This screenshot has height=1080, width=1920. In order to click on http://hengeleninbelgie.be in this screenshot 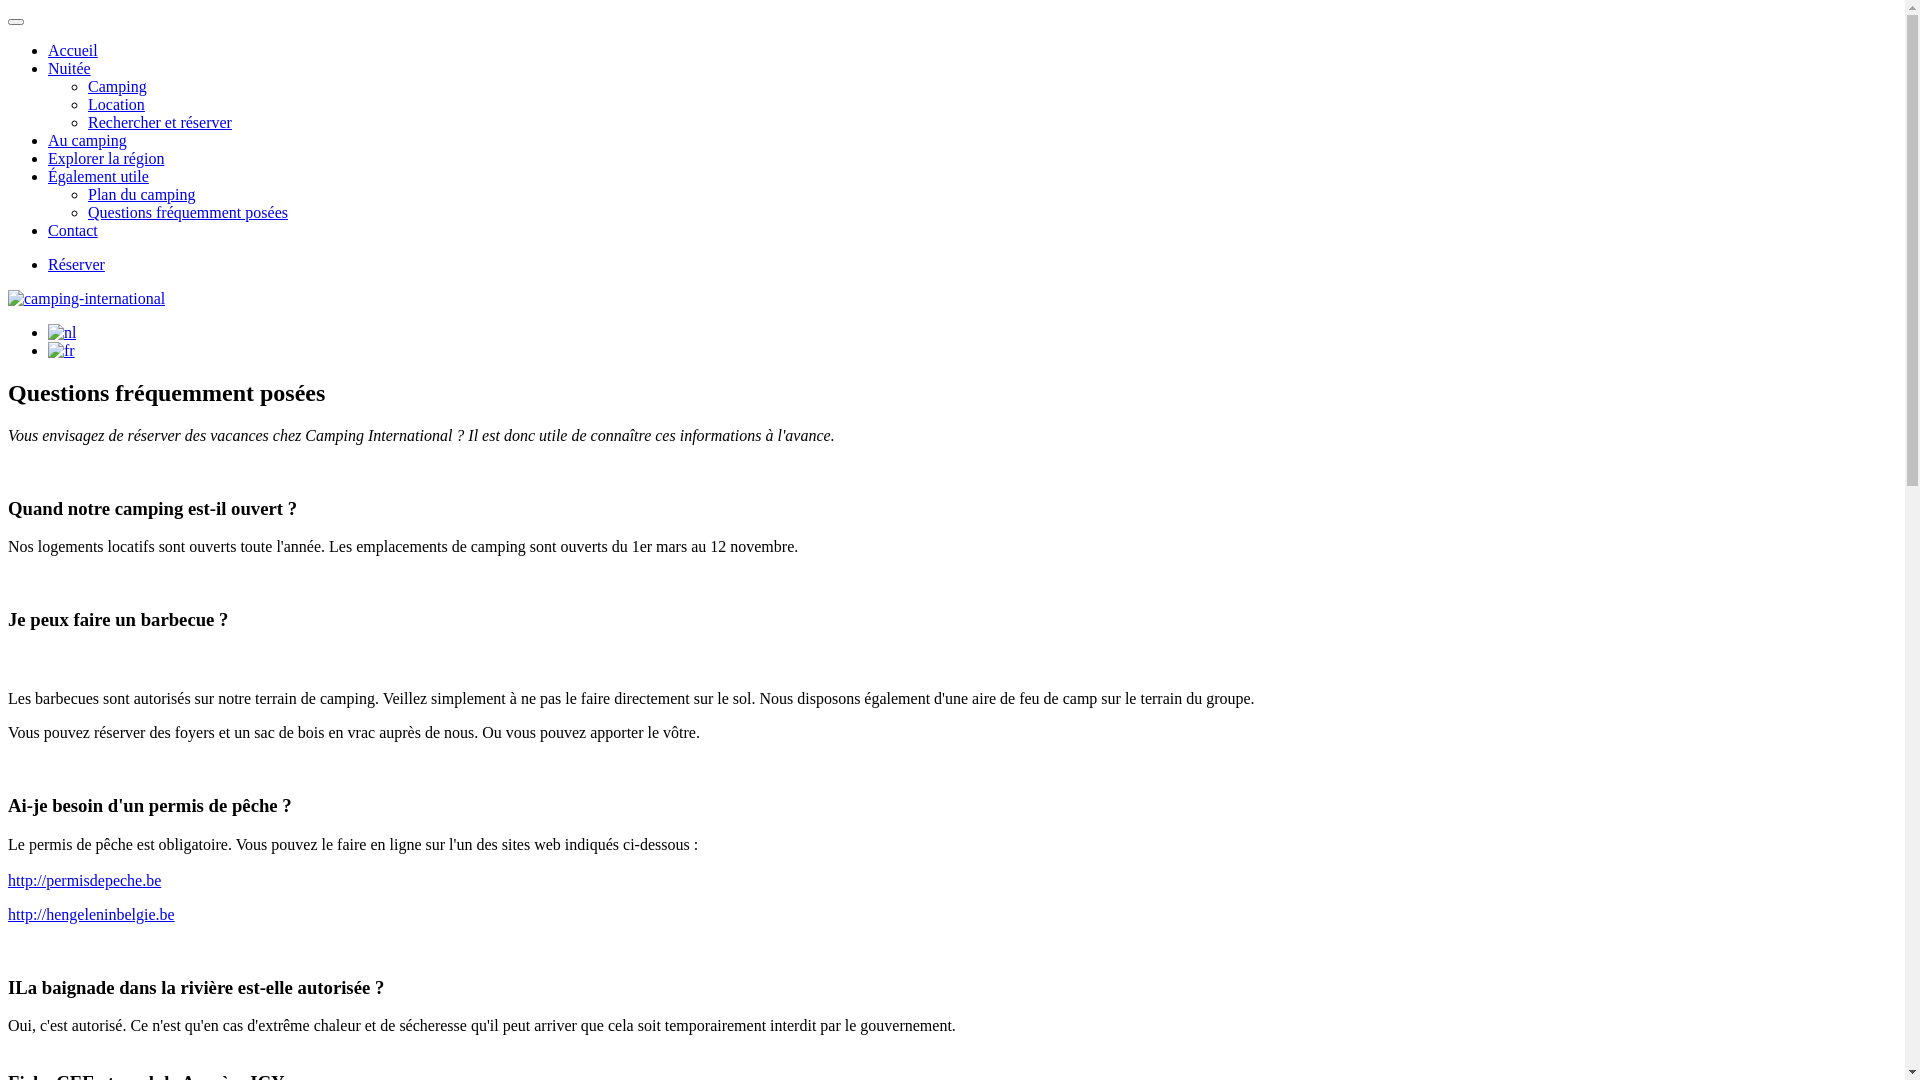, I will do `click(92, 914)`.